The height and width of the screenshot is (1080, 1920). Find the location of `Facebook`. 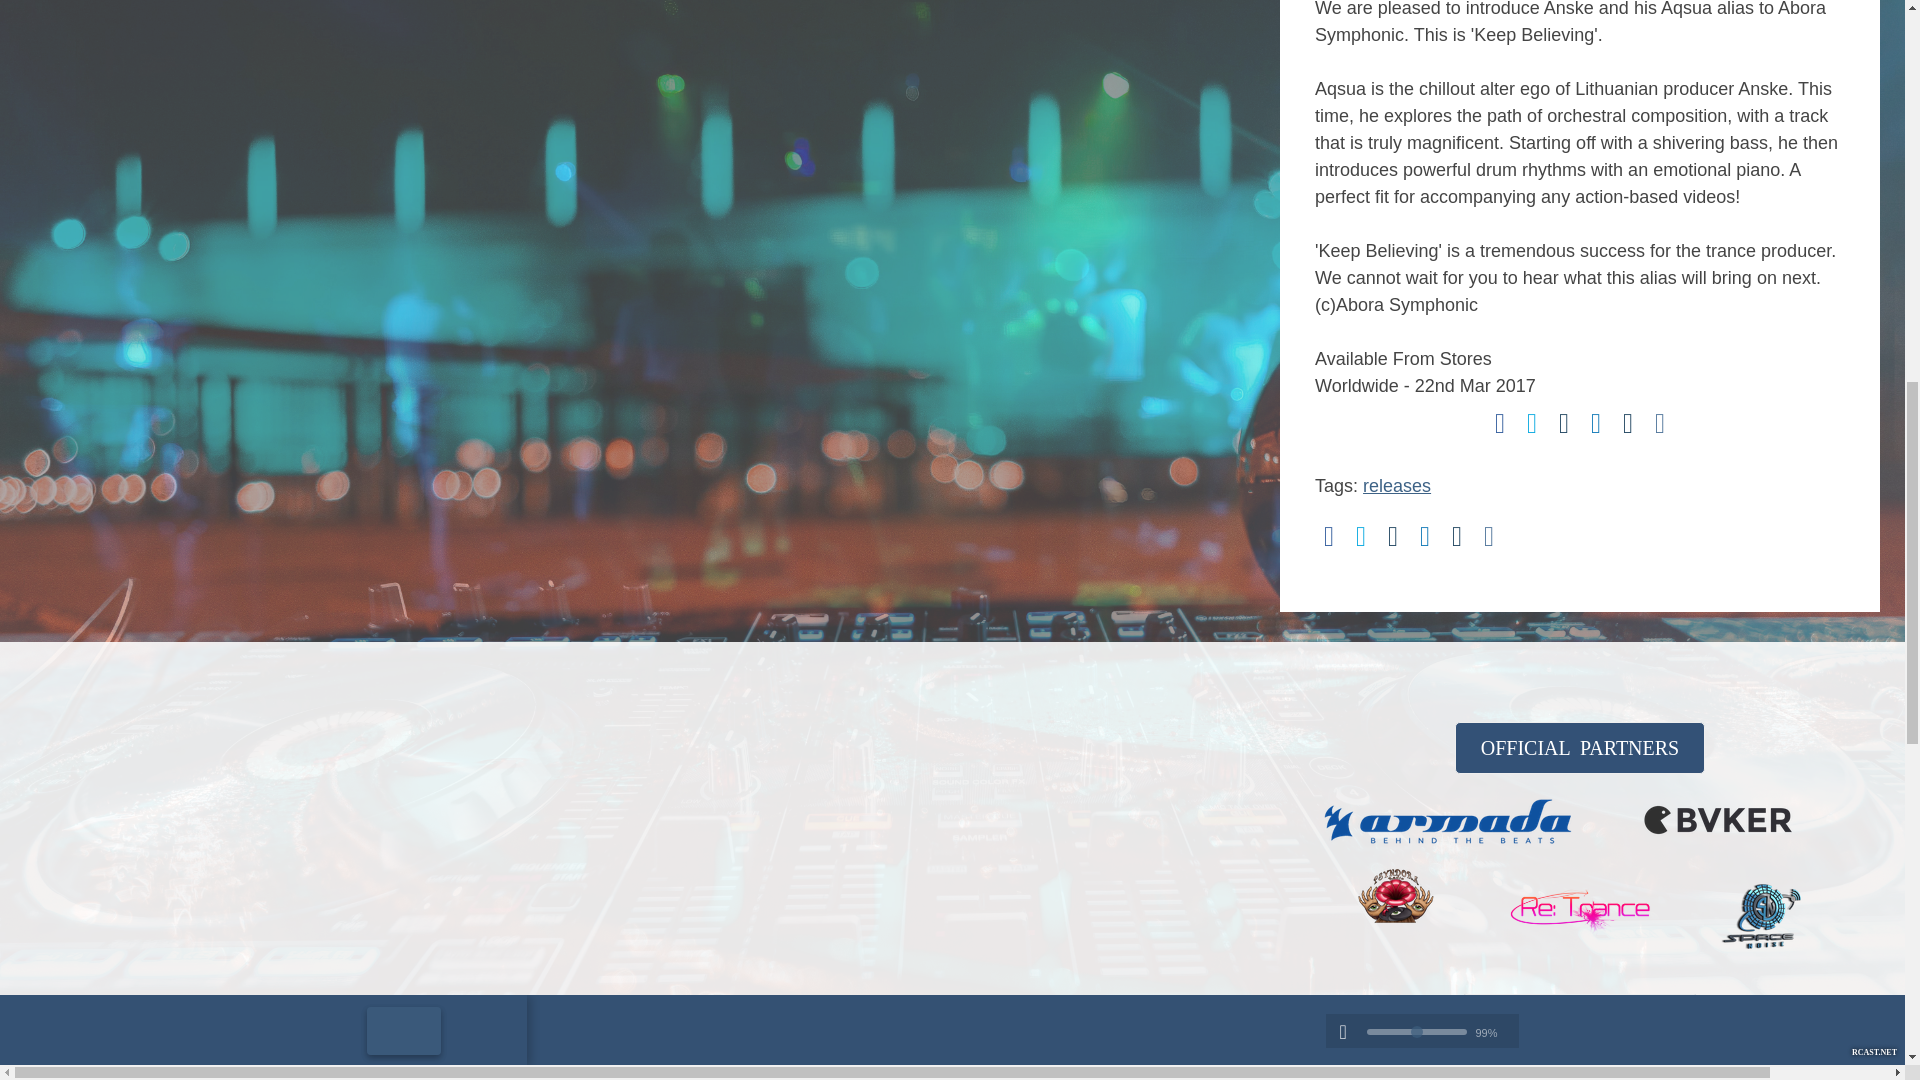

Facebook is located at coordinates (1328, 535).